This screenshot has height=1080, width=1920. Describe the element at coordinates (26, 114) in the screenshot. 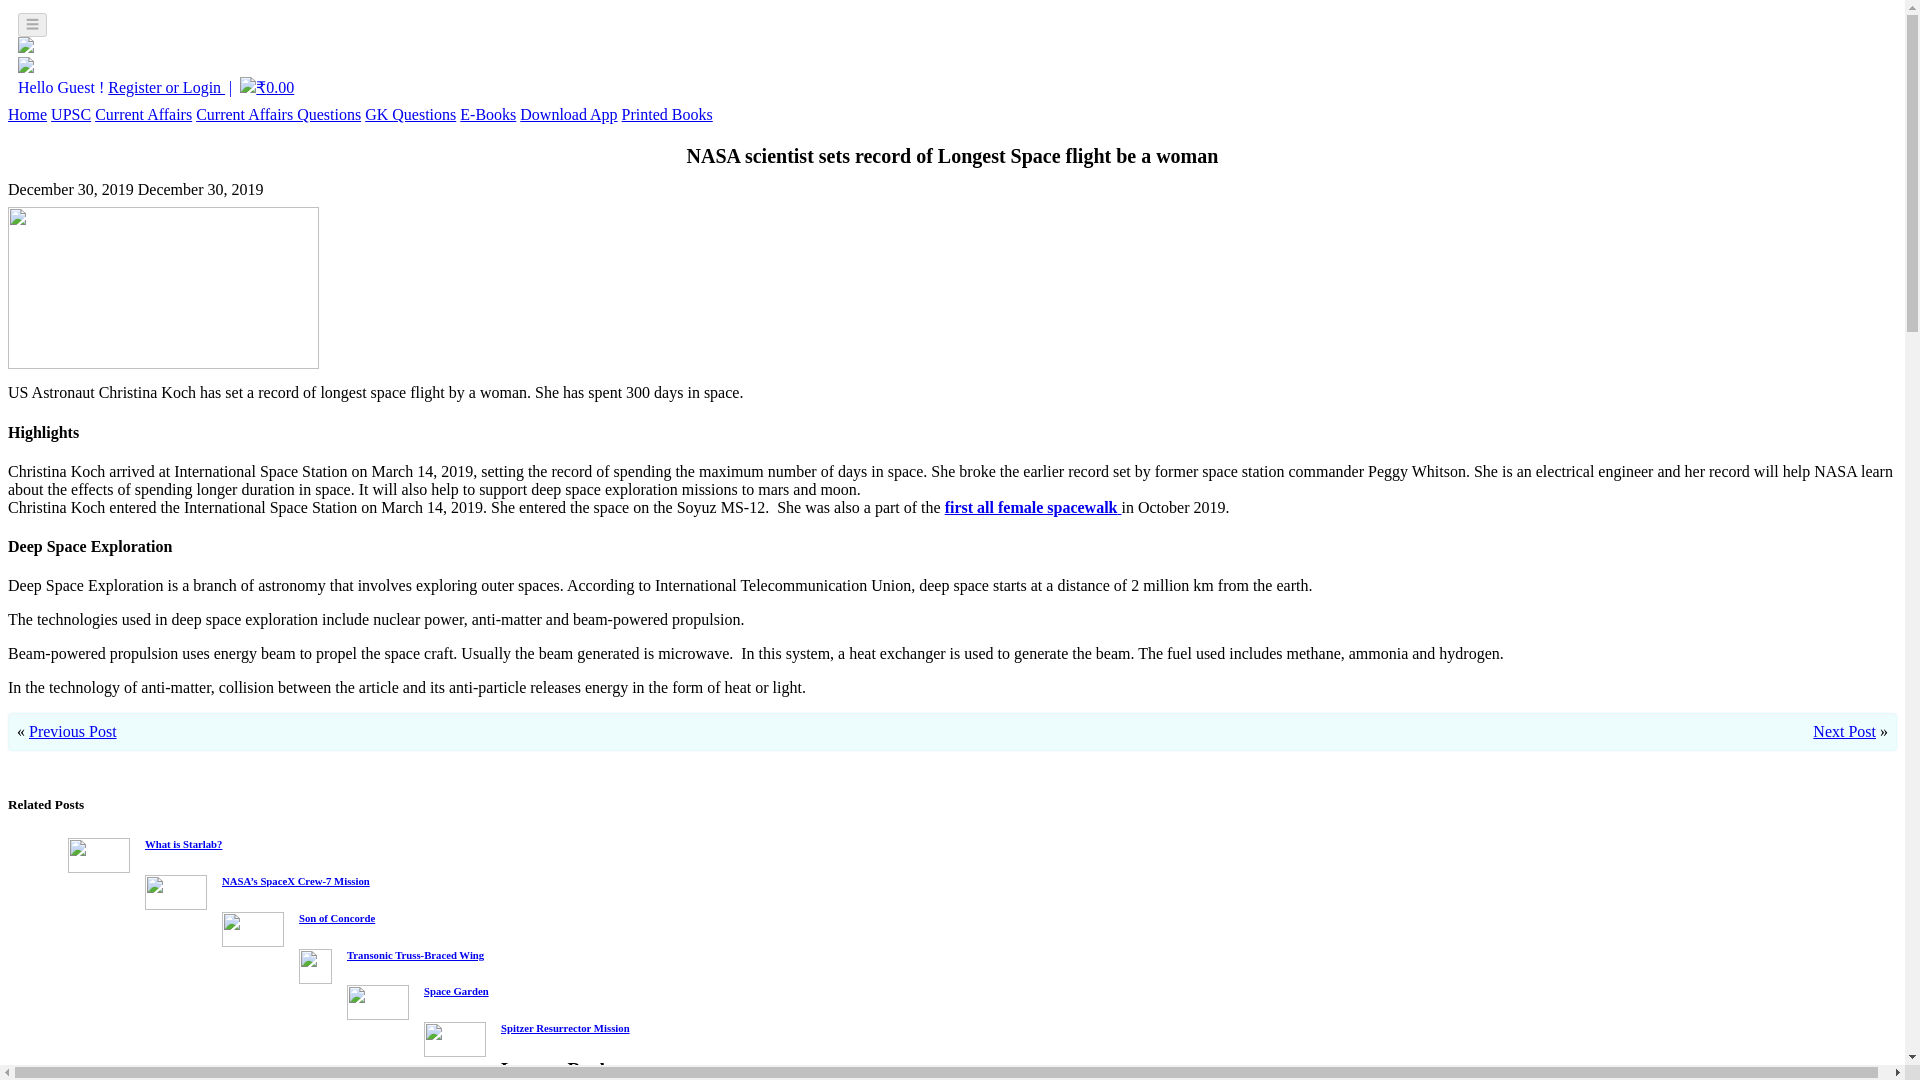

I see `Home` at that location.